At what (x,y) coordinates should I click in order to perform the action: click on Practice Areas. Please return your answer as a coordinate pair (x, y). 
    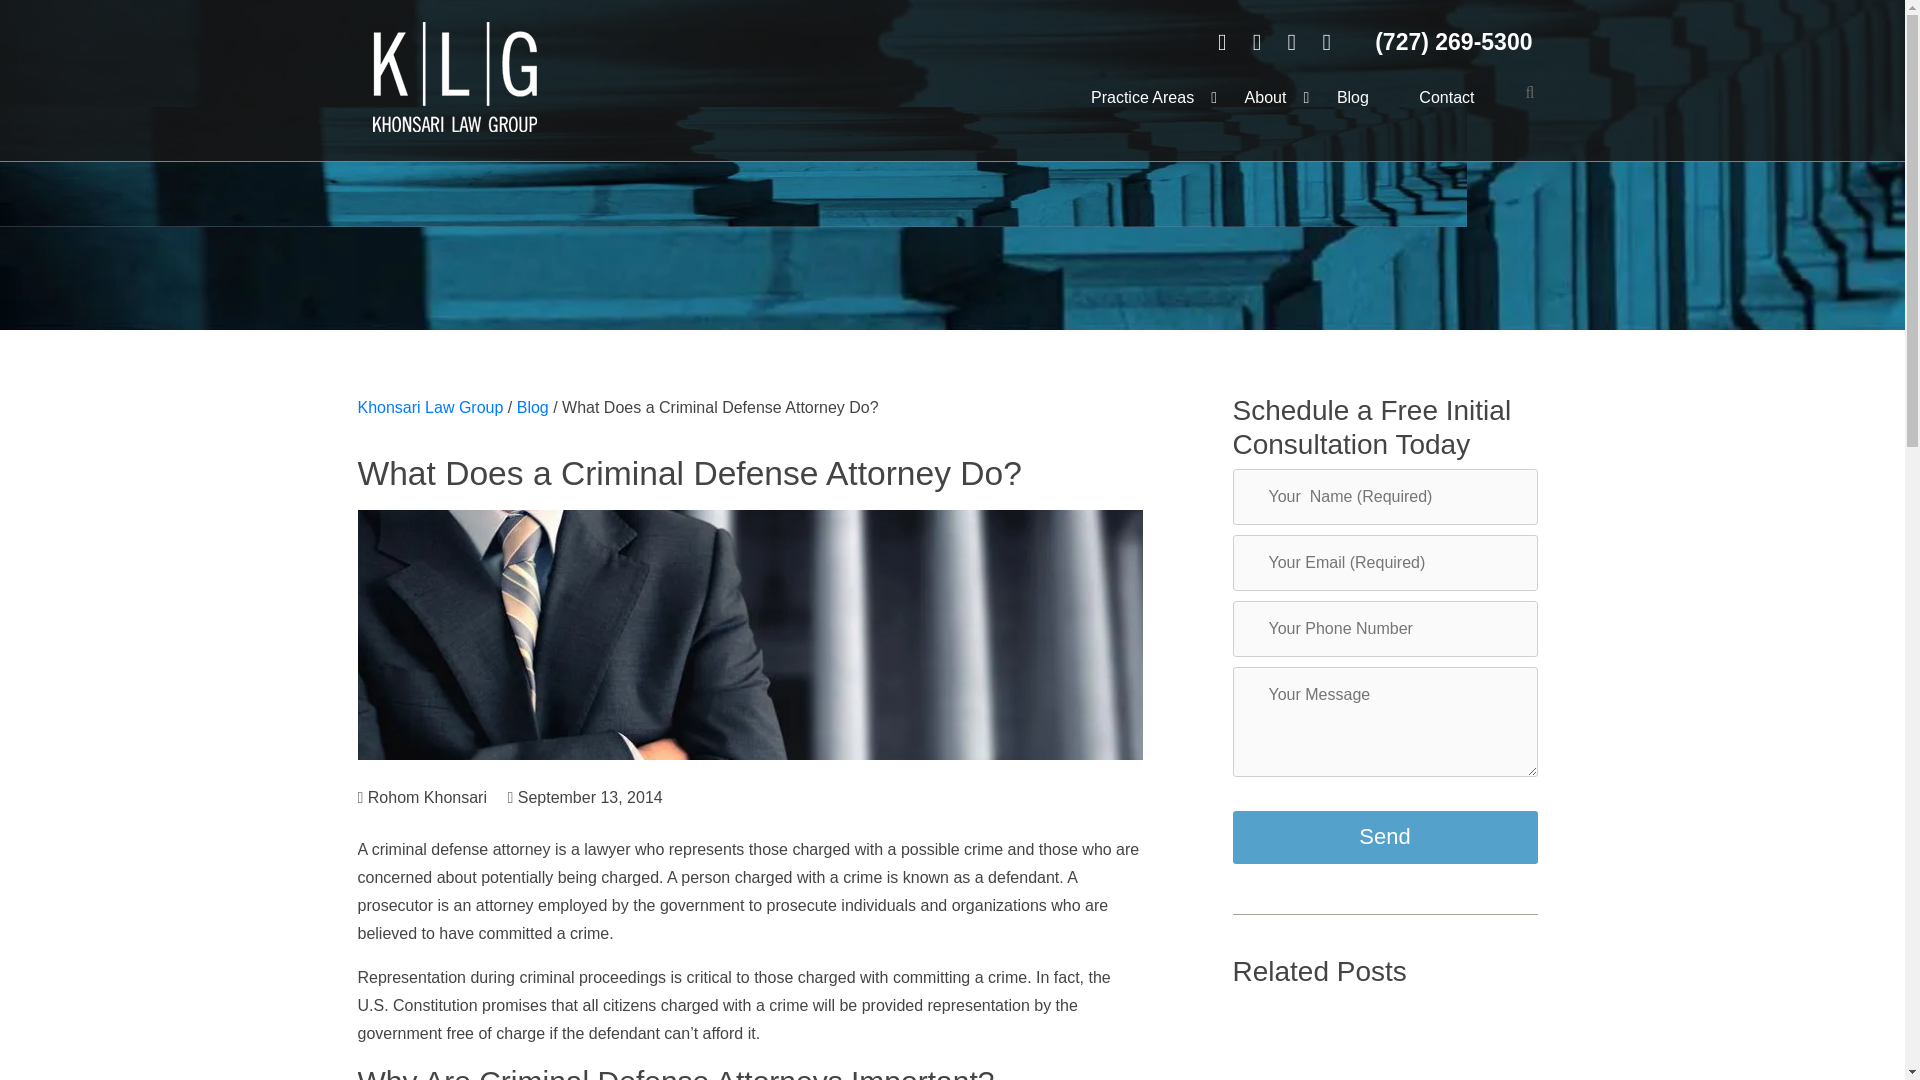
    Looking at the image, I should click on (1142, 97).